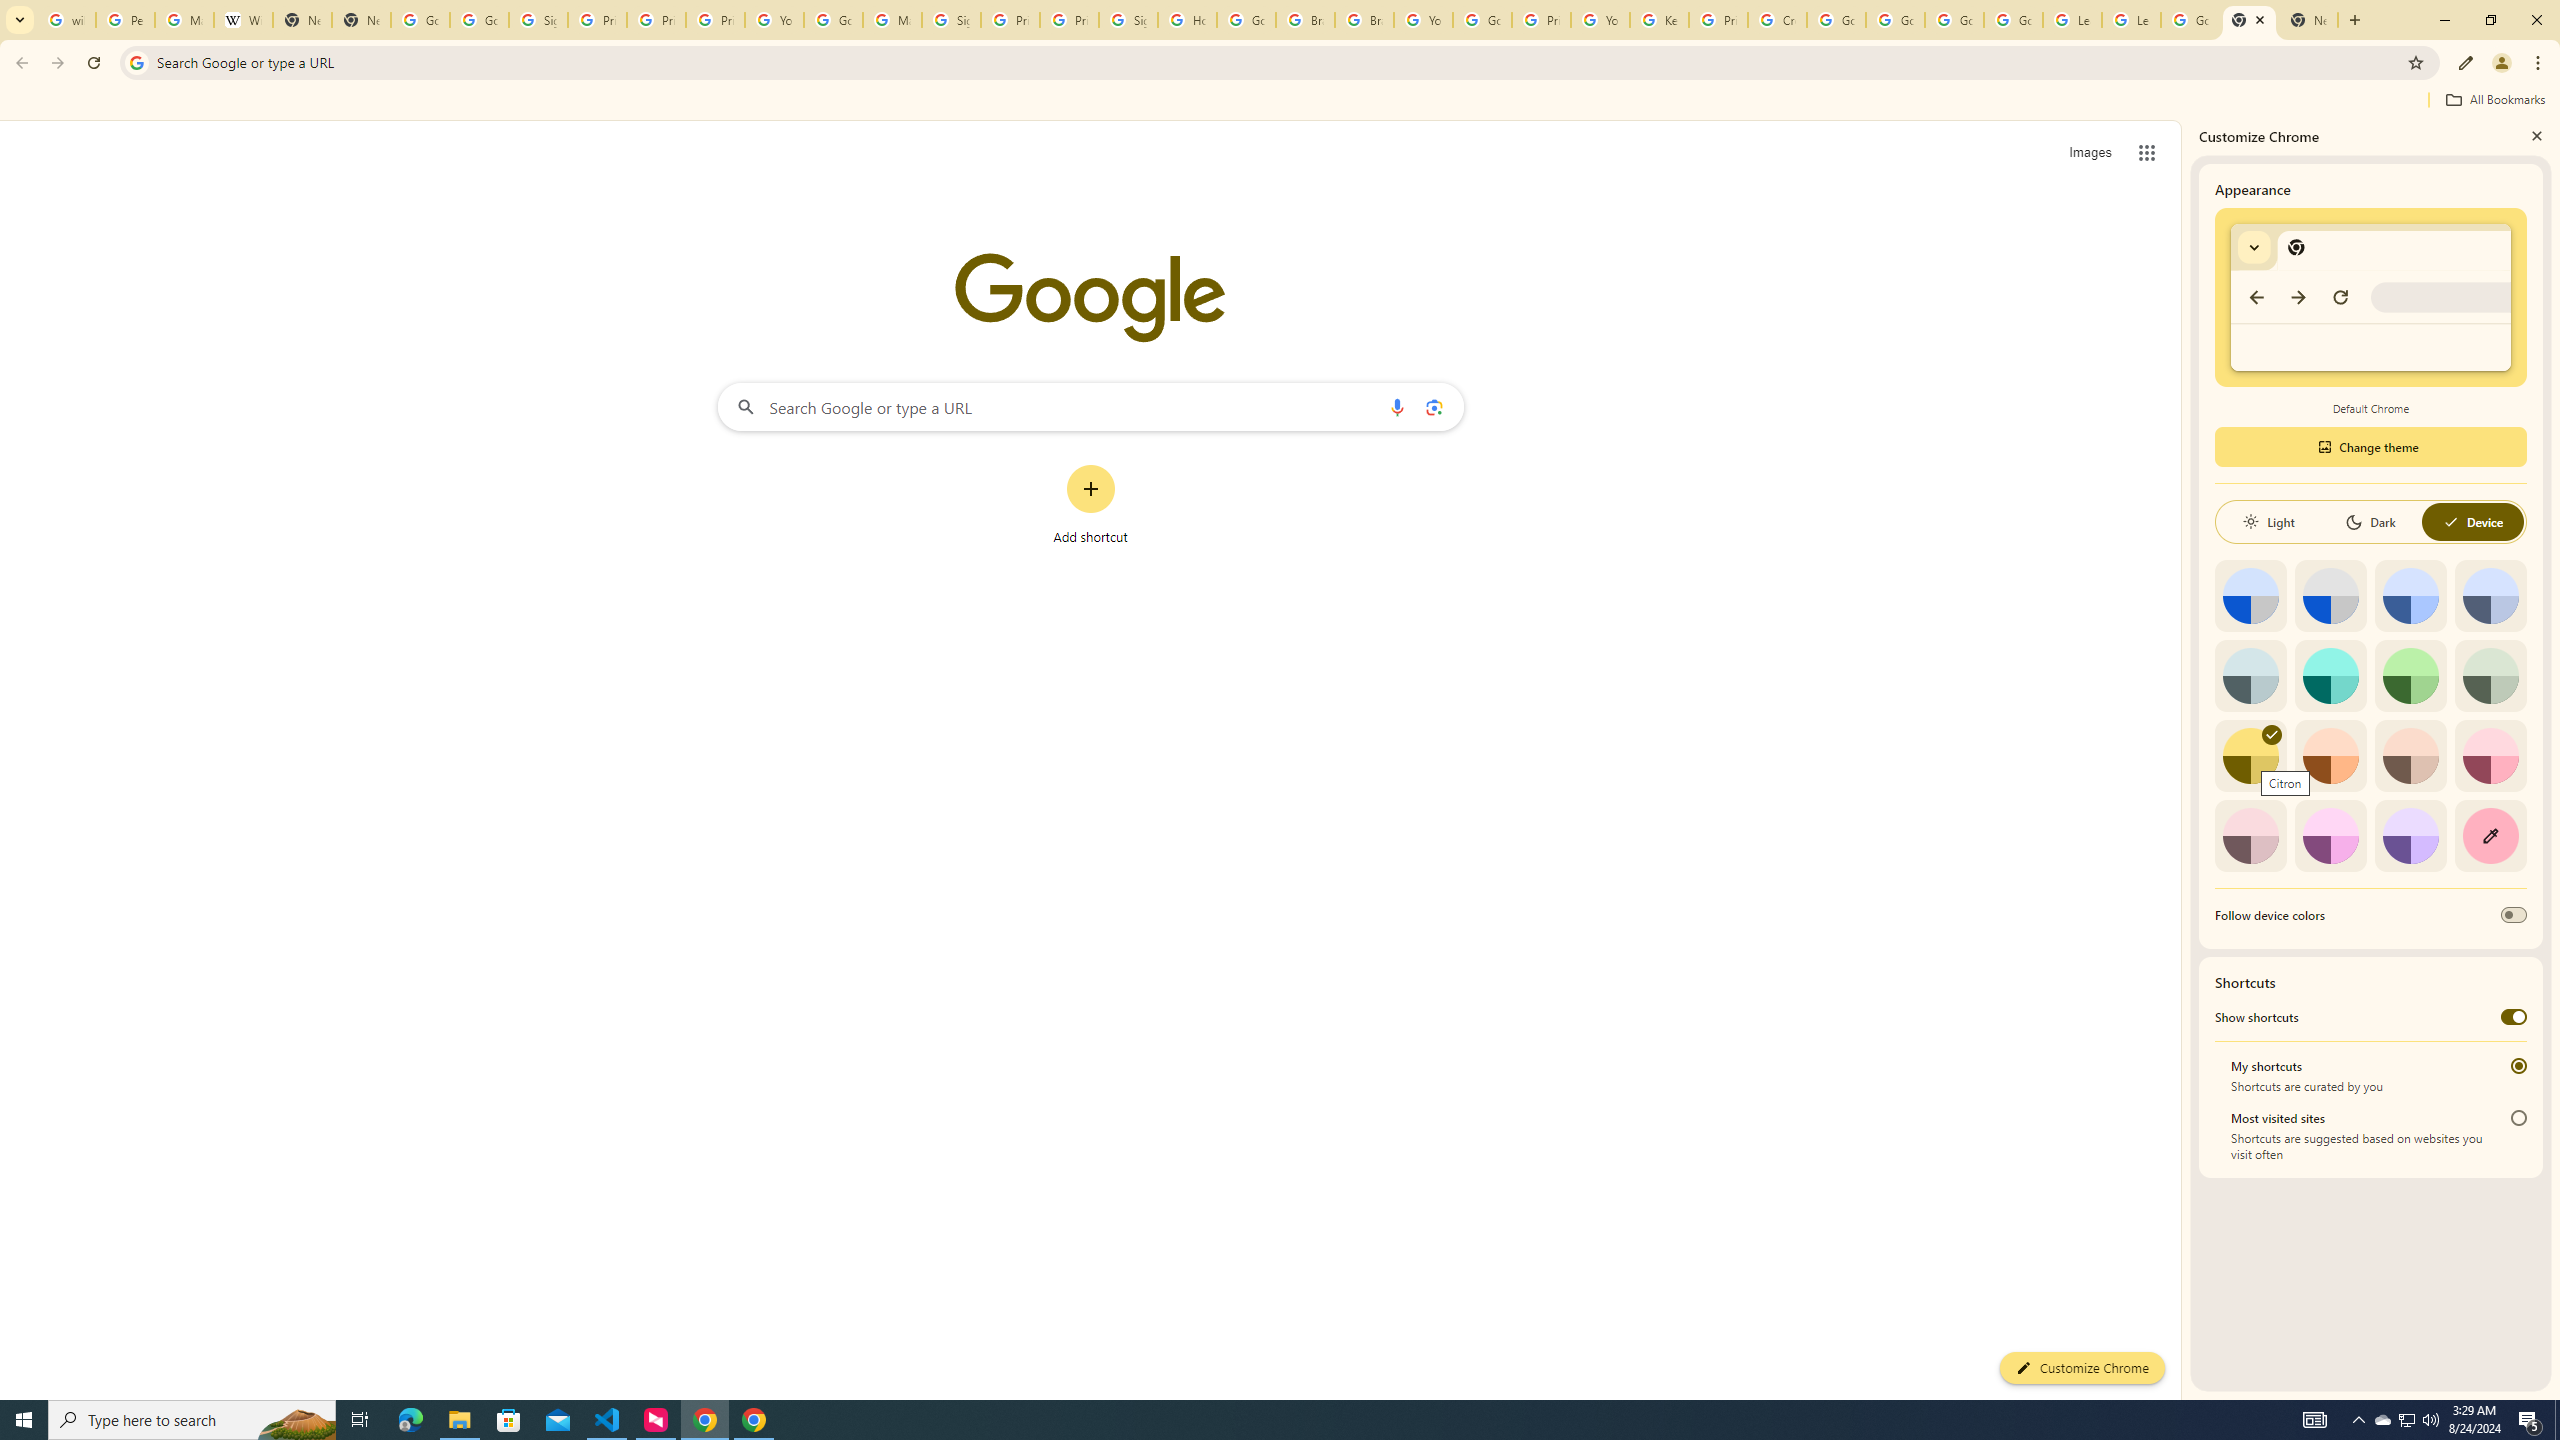  I want to click on Change theme, so click(2370, 446).